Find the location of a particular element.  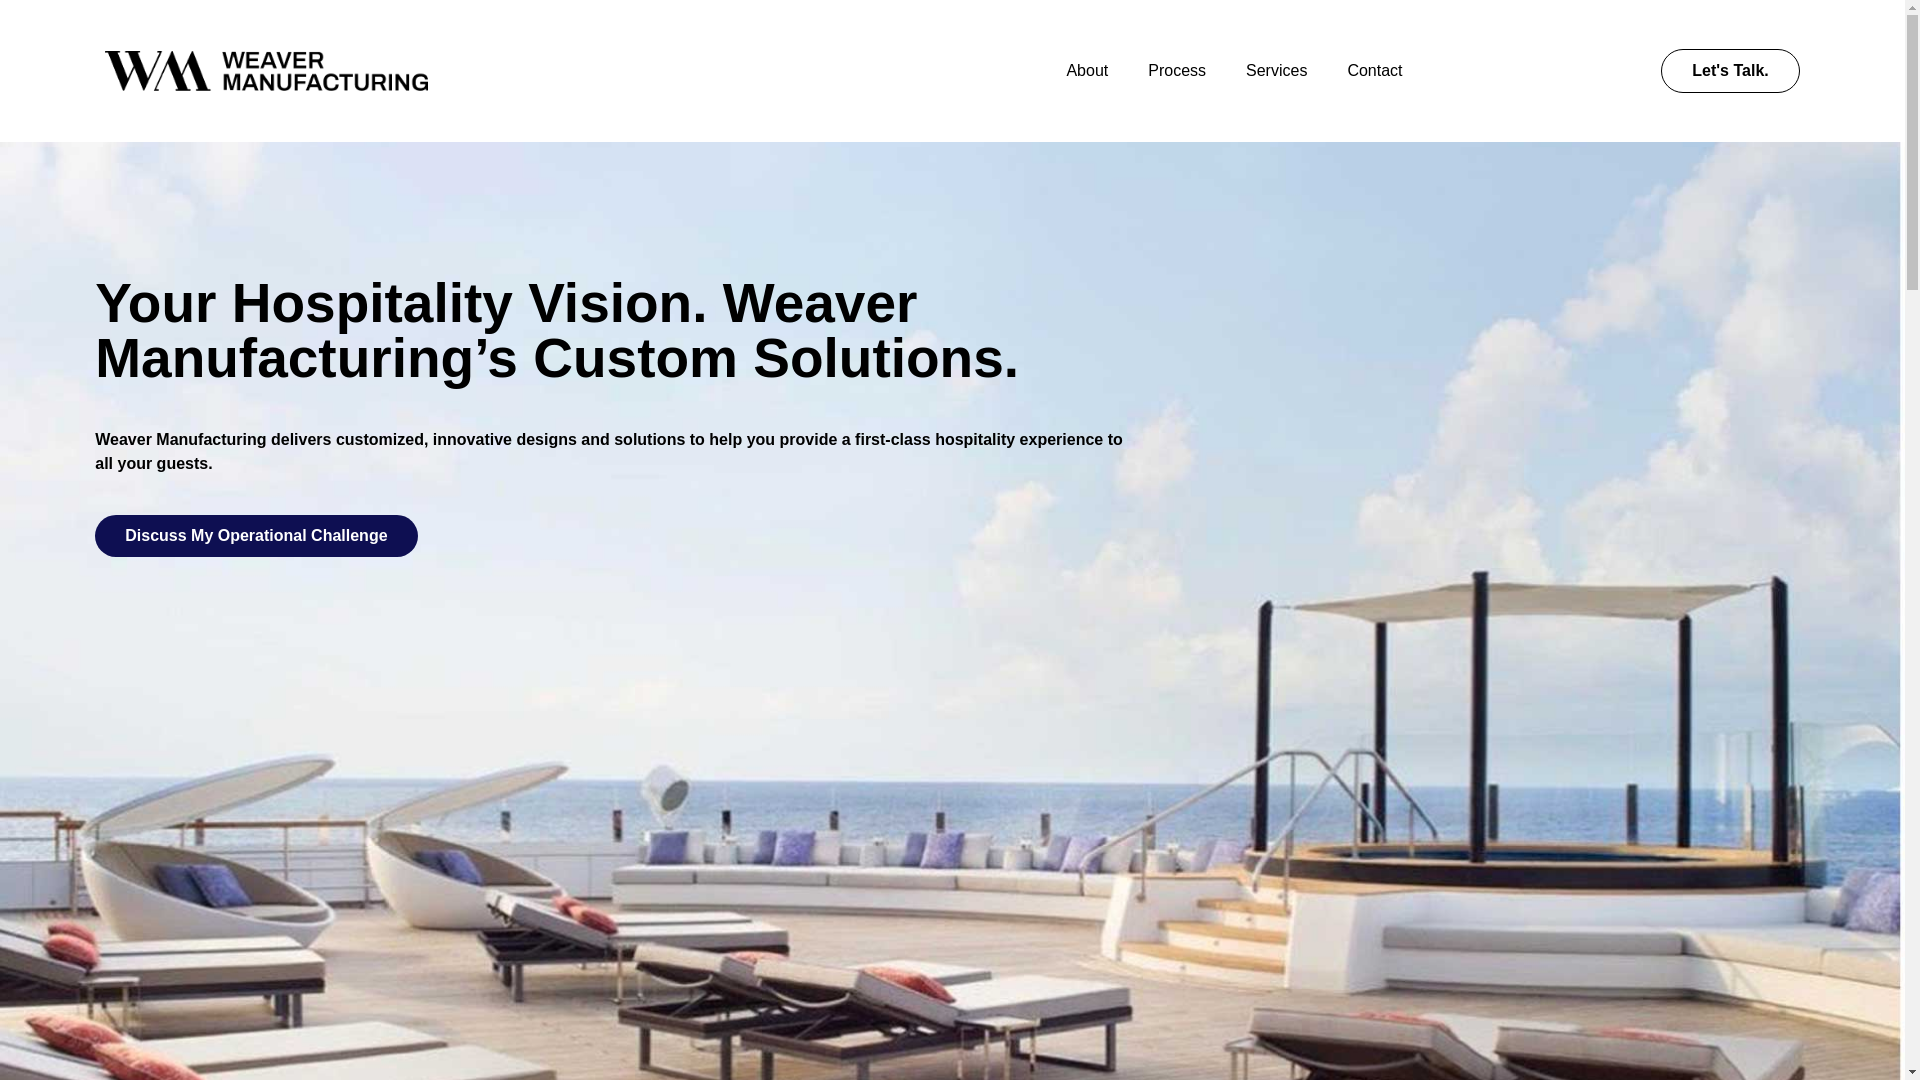

About is located at coordinates (1087, 70).